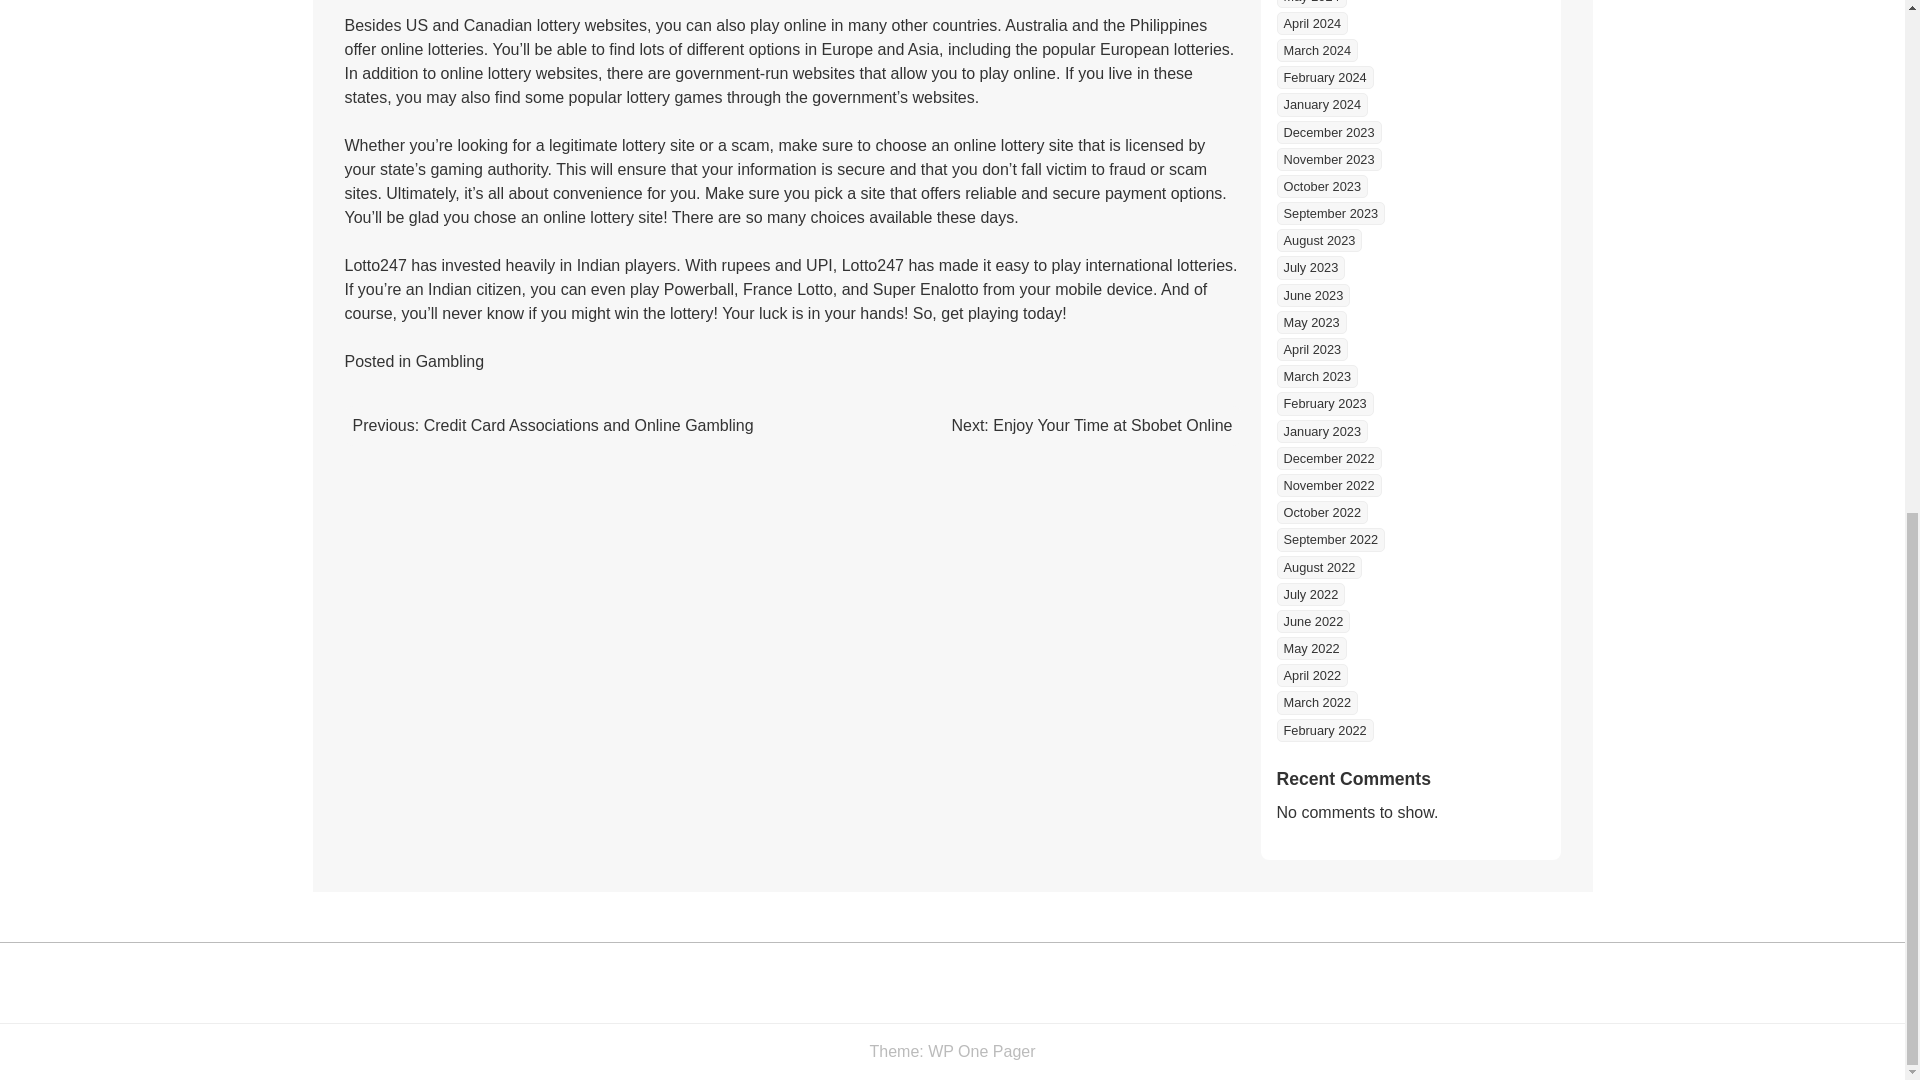  What do you see at coordinates (1312, 22) in the screenshot?
I see `April 2024` at bounding box center [1312, 22].